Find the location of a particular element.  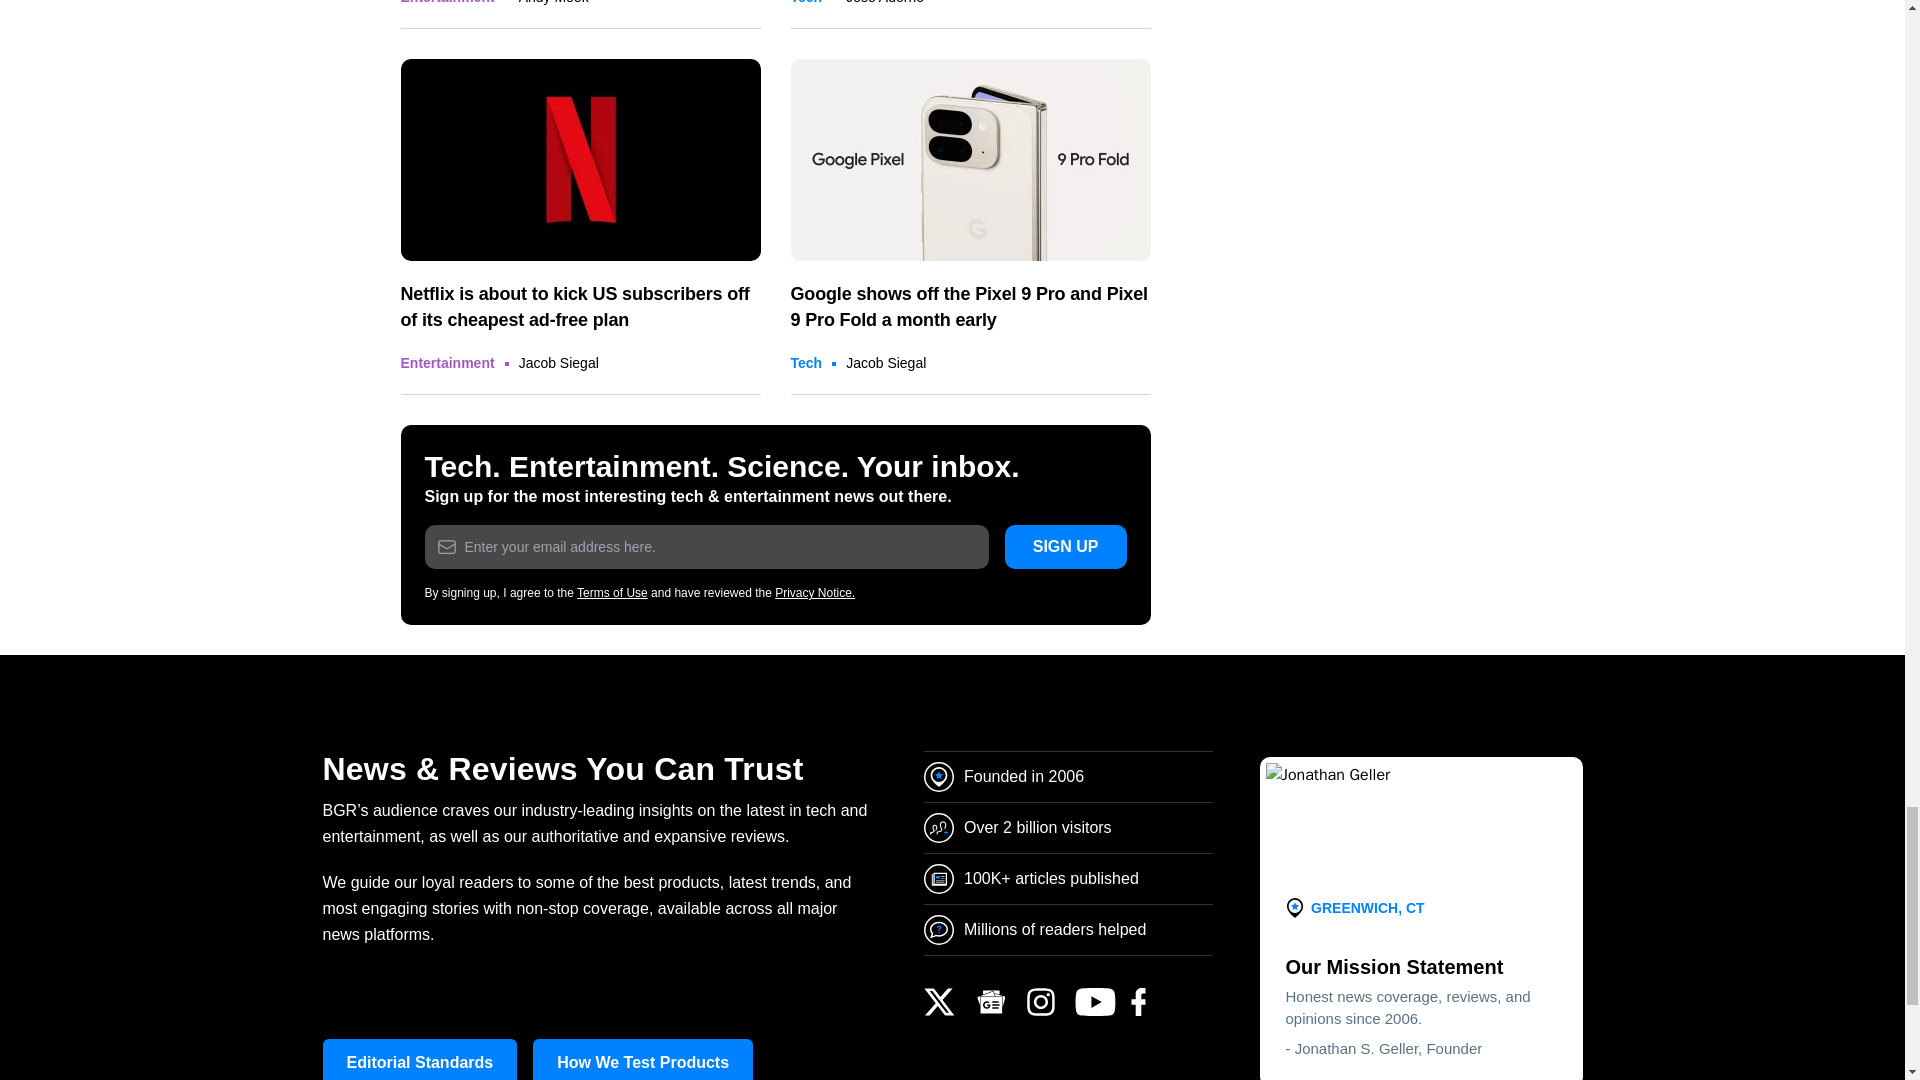

Posts by Andy Meek is located at coordinates (554, 2).